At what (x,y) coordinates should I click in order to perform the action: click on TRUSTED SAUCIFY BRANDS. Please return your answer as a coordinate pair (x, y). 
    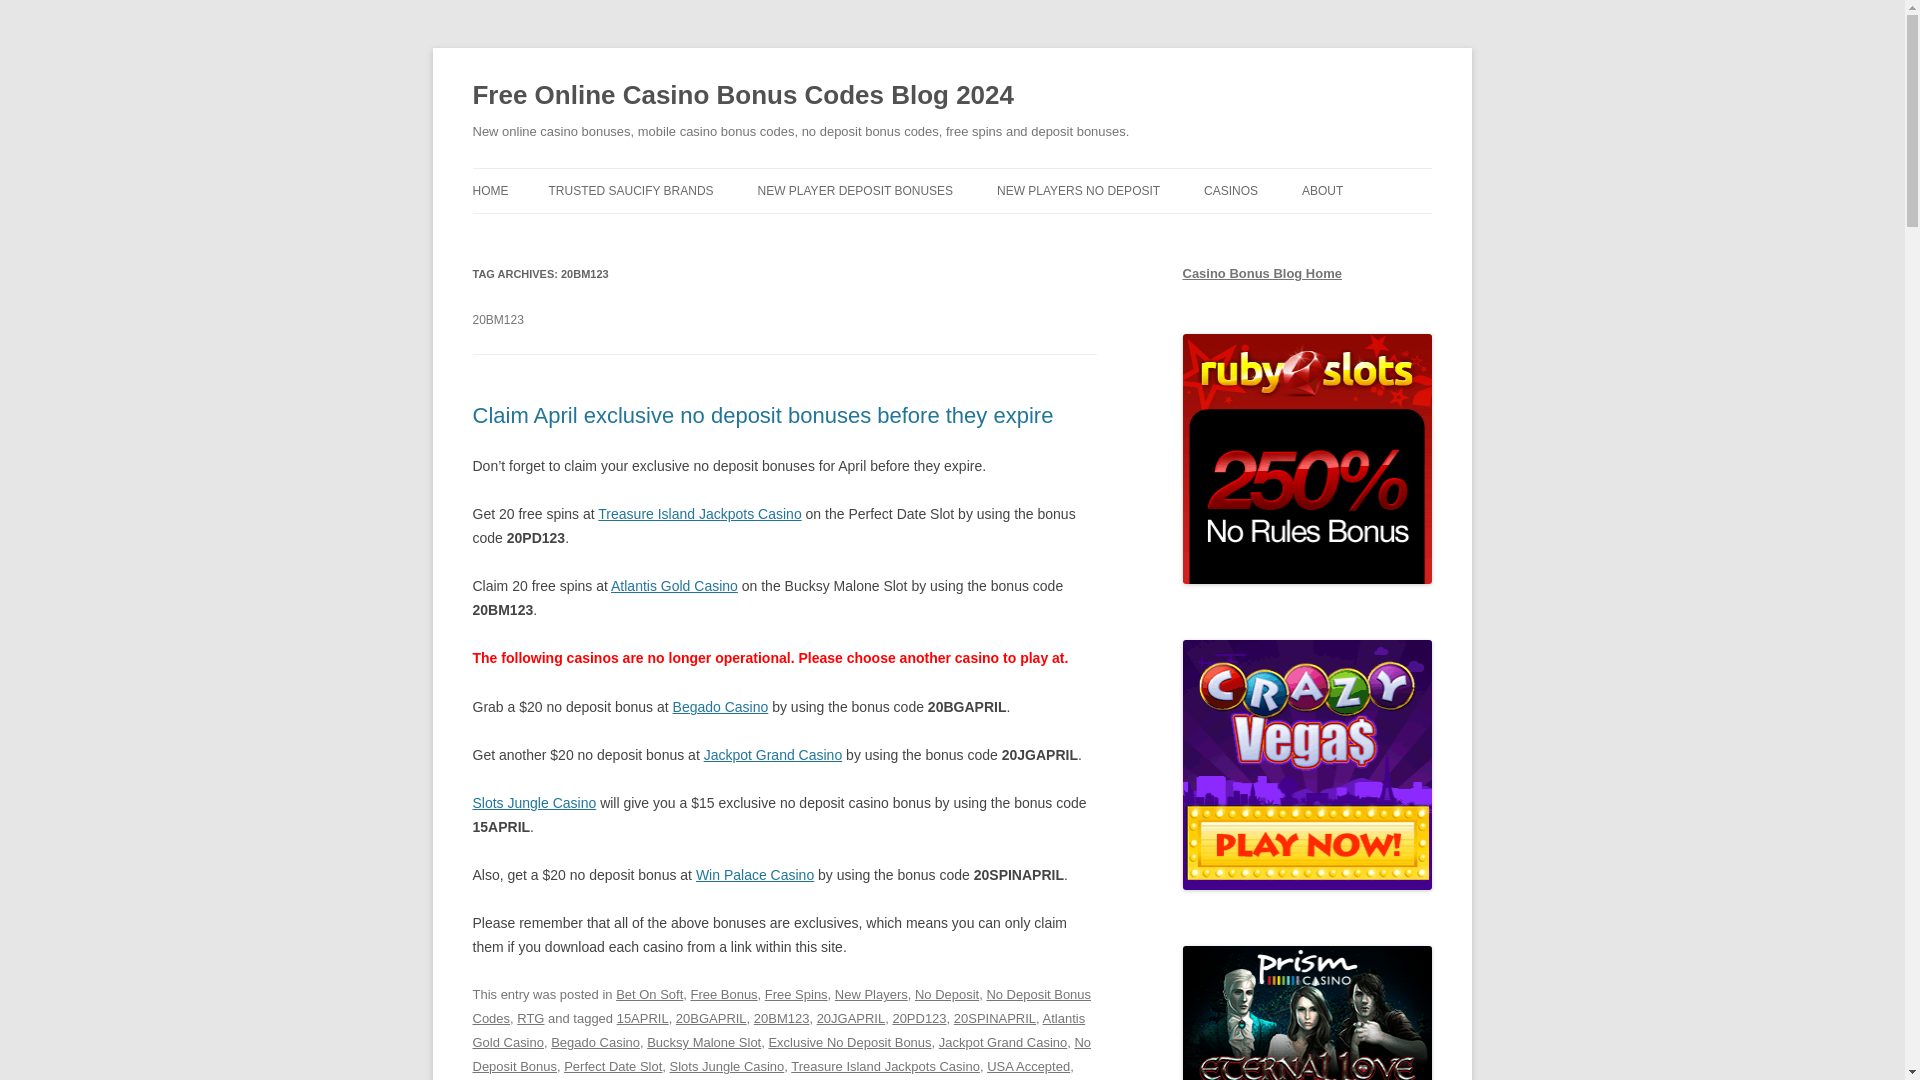
    Looking at the image, I should click on (630, 190).